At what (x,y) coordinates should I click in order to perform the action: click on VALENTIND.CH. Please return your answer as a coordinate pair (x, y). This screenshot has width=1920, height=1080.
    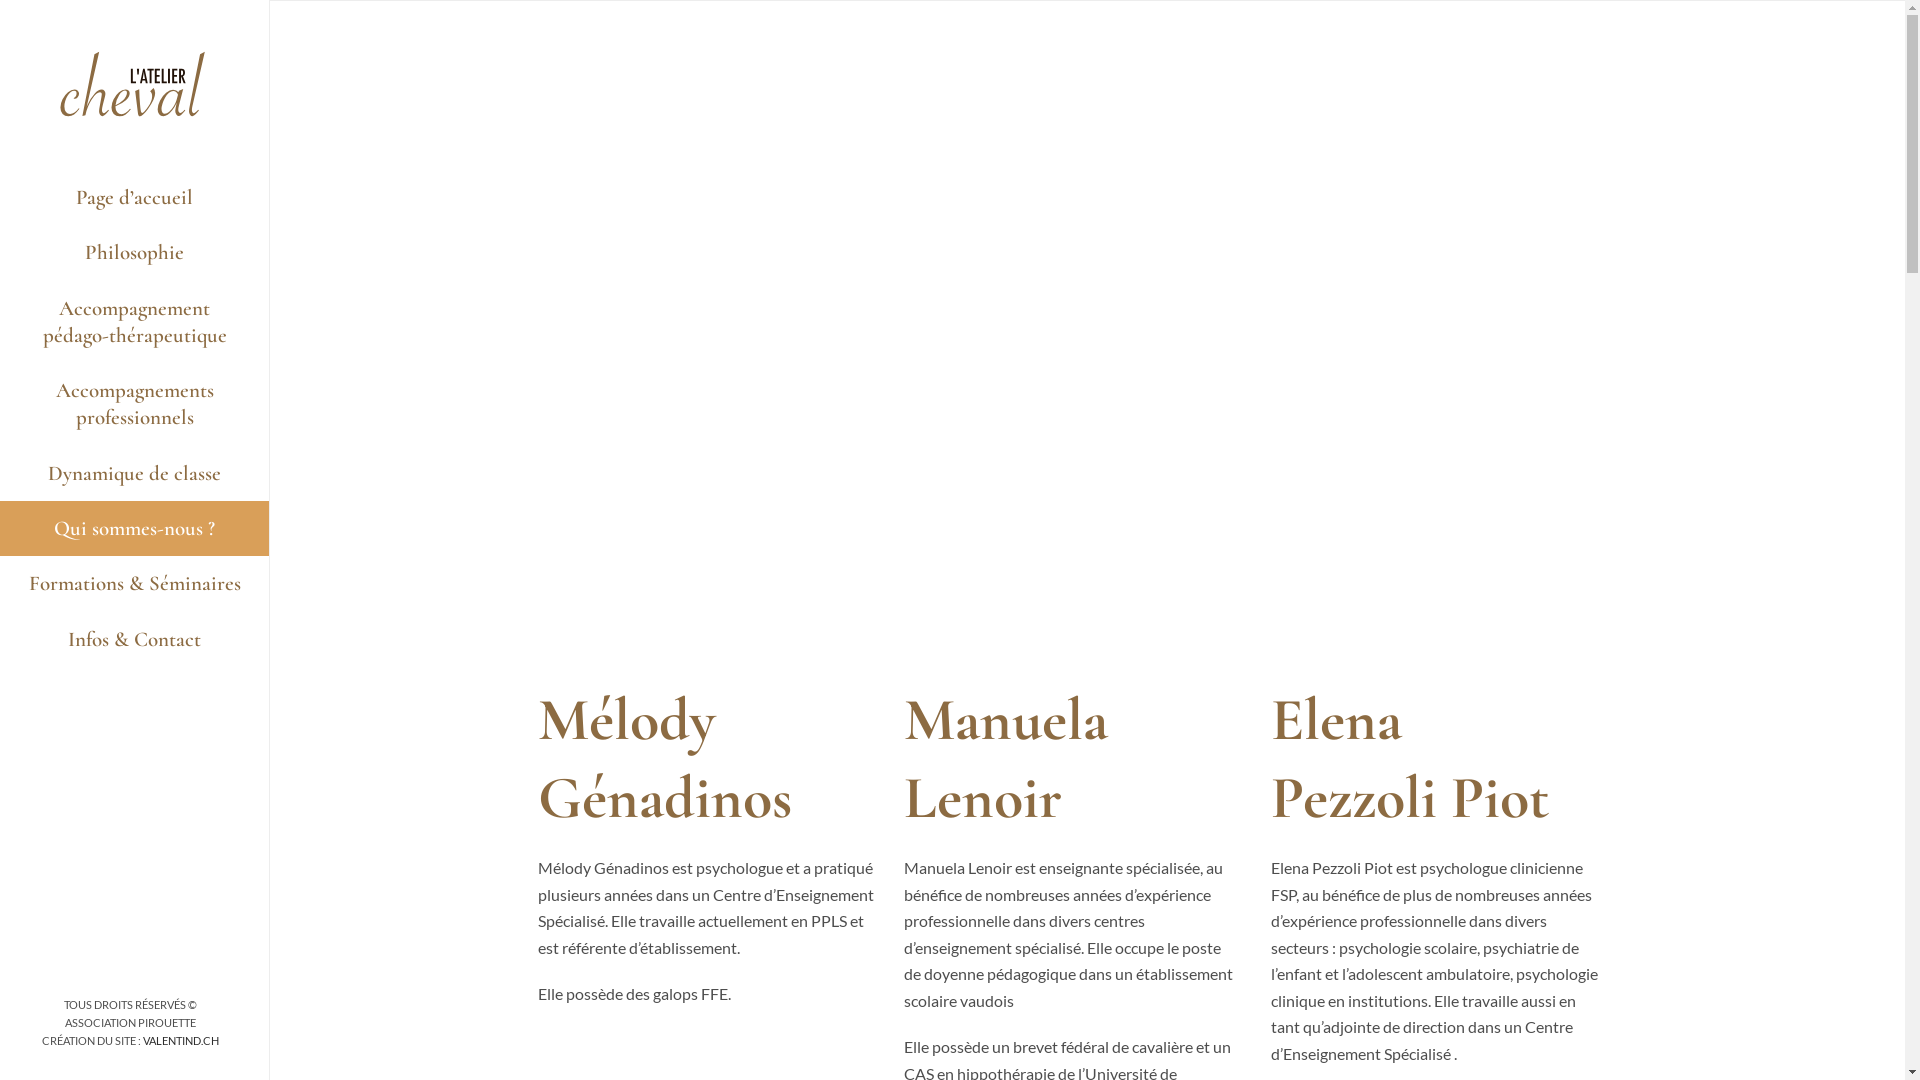
    Looking at the image, I should click on (180, 1040).